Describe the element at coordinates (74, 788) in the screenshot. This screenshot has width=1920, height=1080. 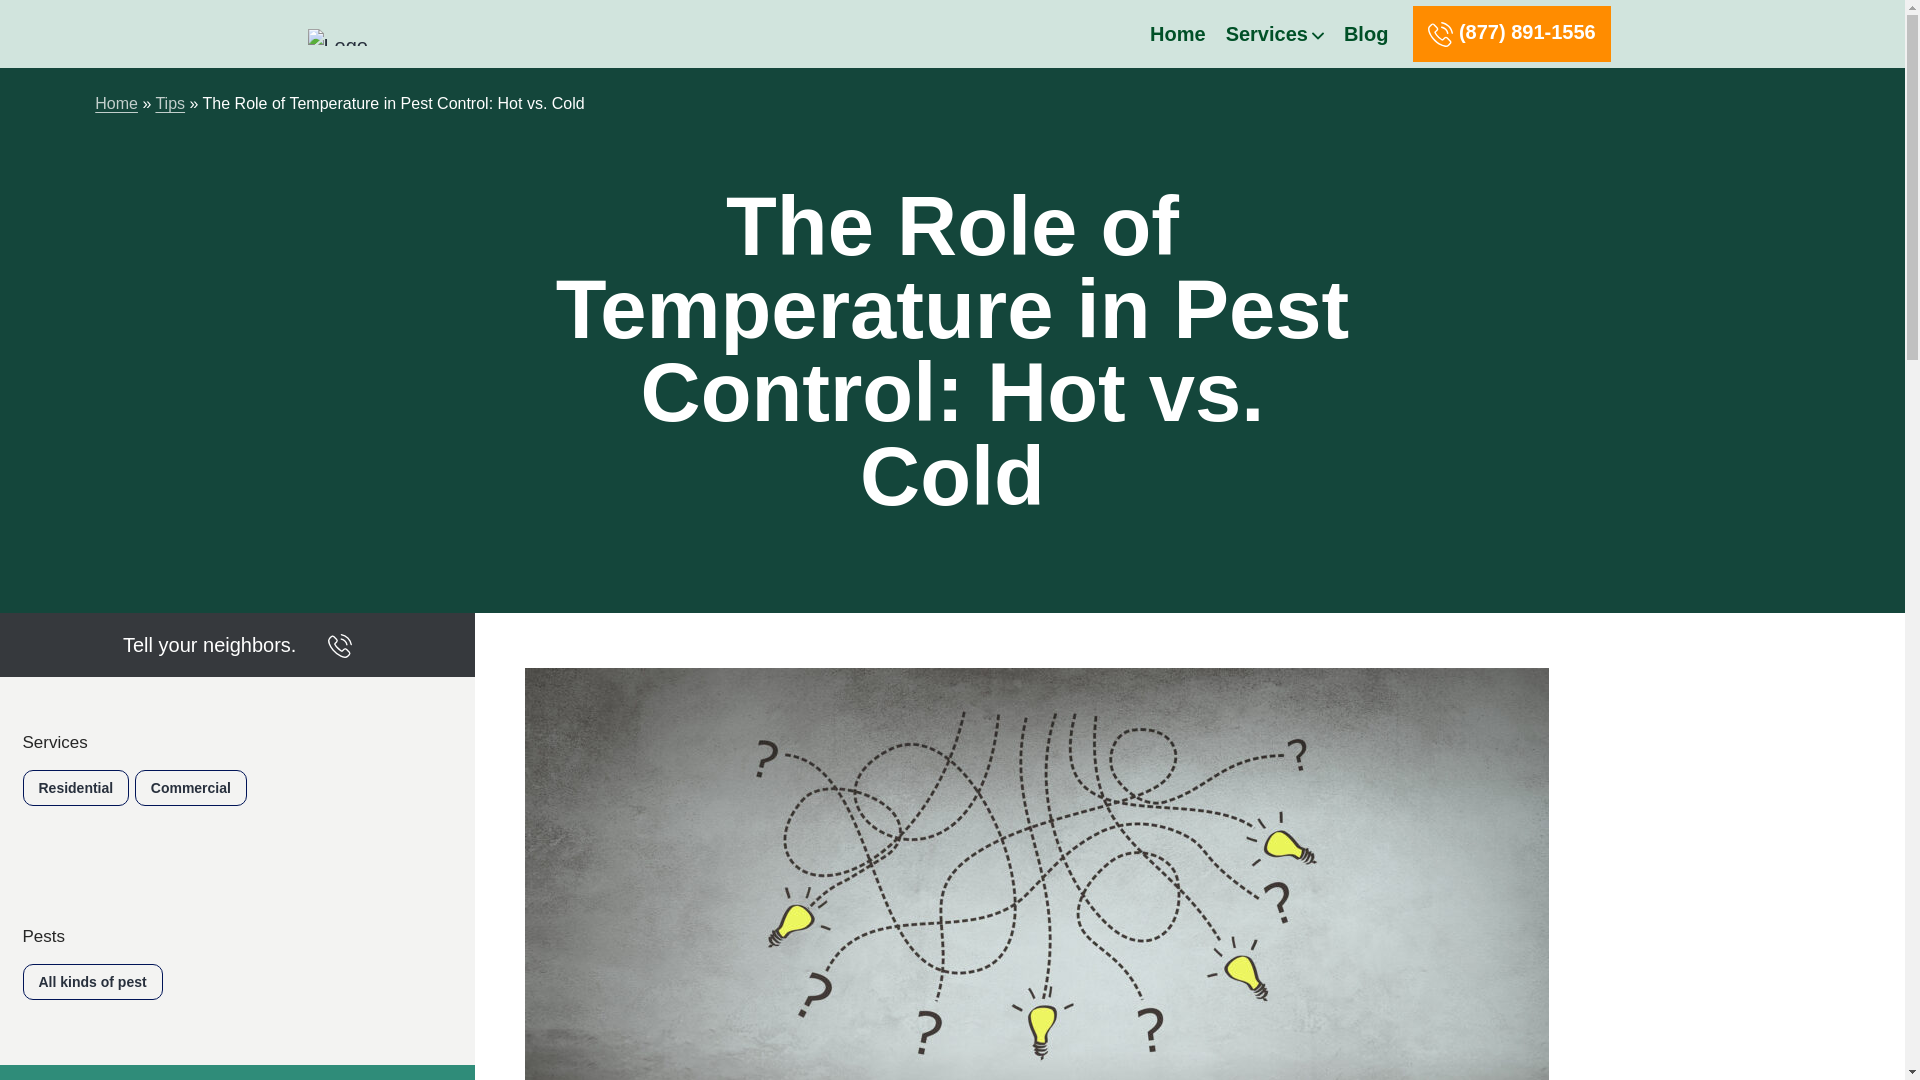
I see `Residential` at that location.